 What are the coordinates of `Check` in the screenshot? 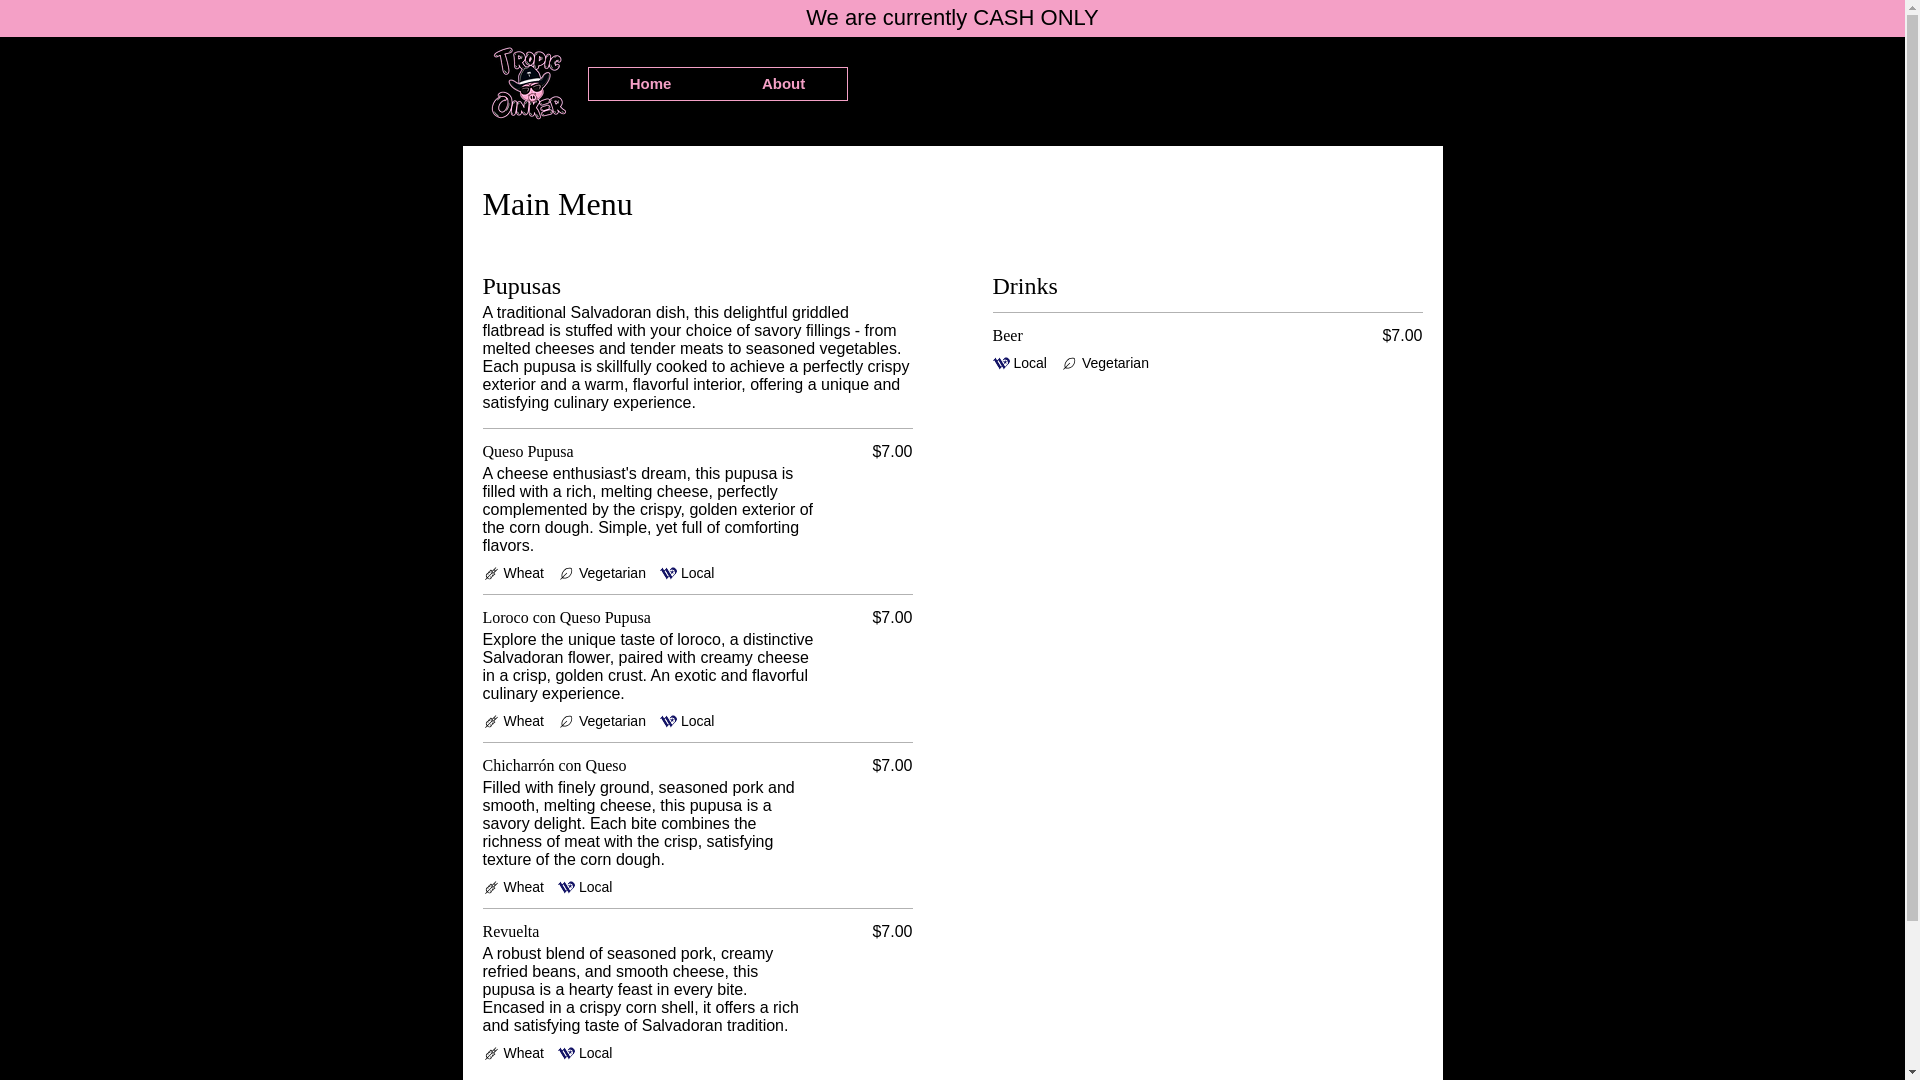 It's located at (668, 573).